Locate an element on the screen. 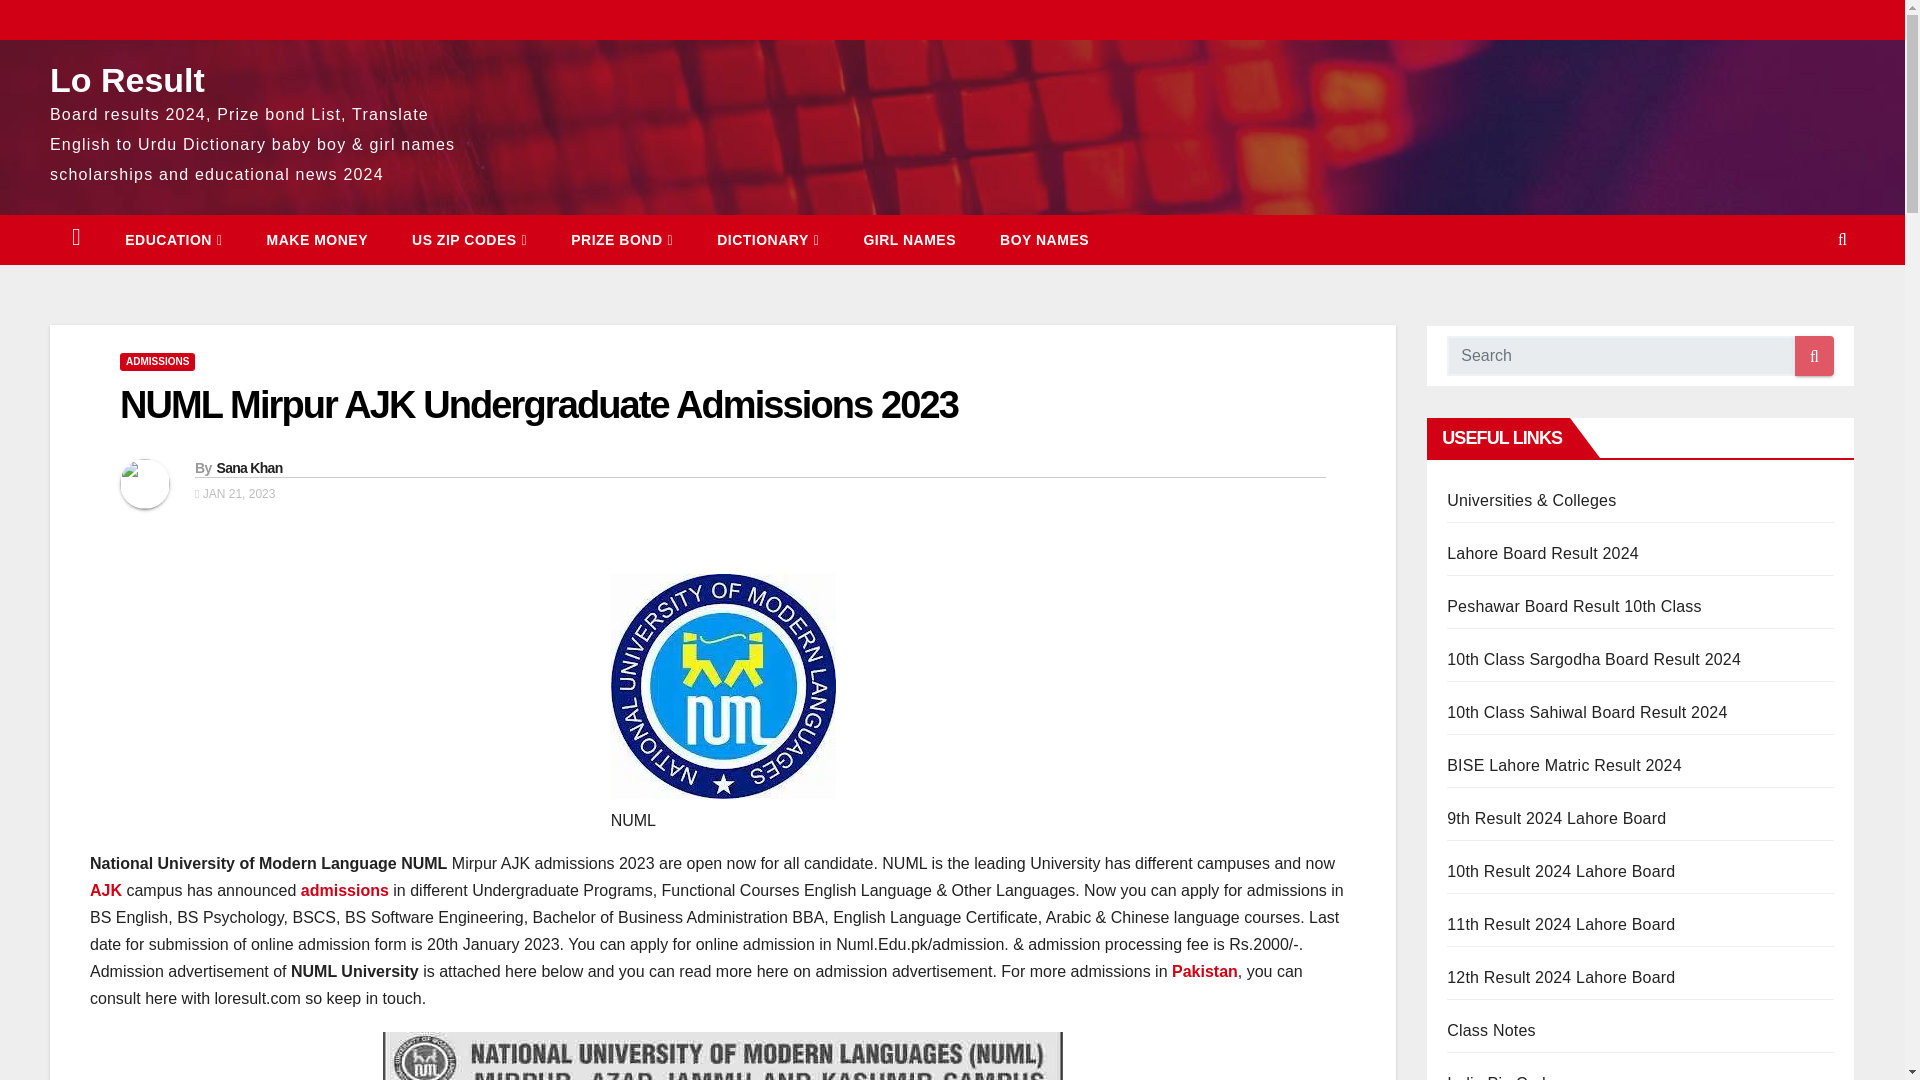 Image resolution: width=1920 pixels, height=1080 pixels. AJK is located at coordinates (106, 890).